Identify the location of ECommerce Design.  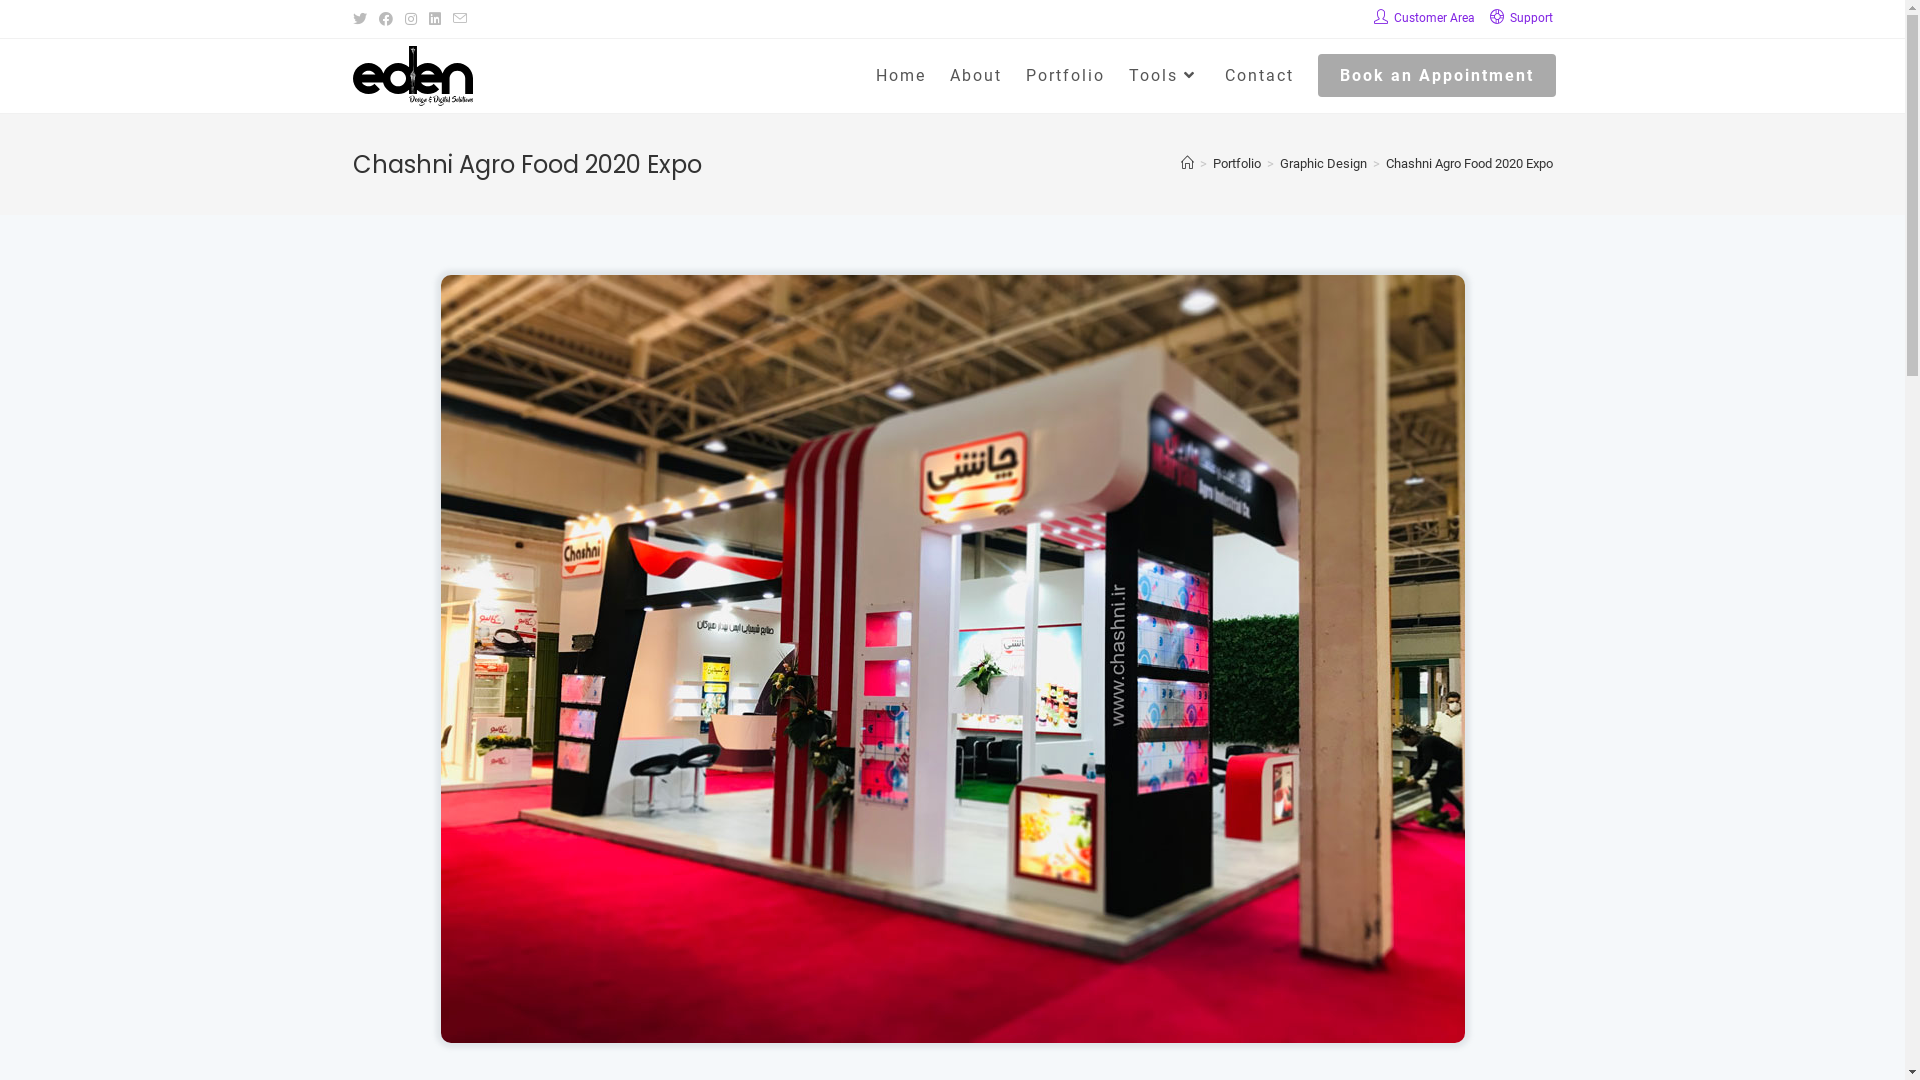
(1103, 743).